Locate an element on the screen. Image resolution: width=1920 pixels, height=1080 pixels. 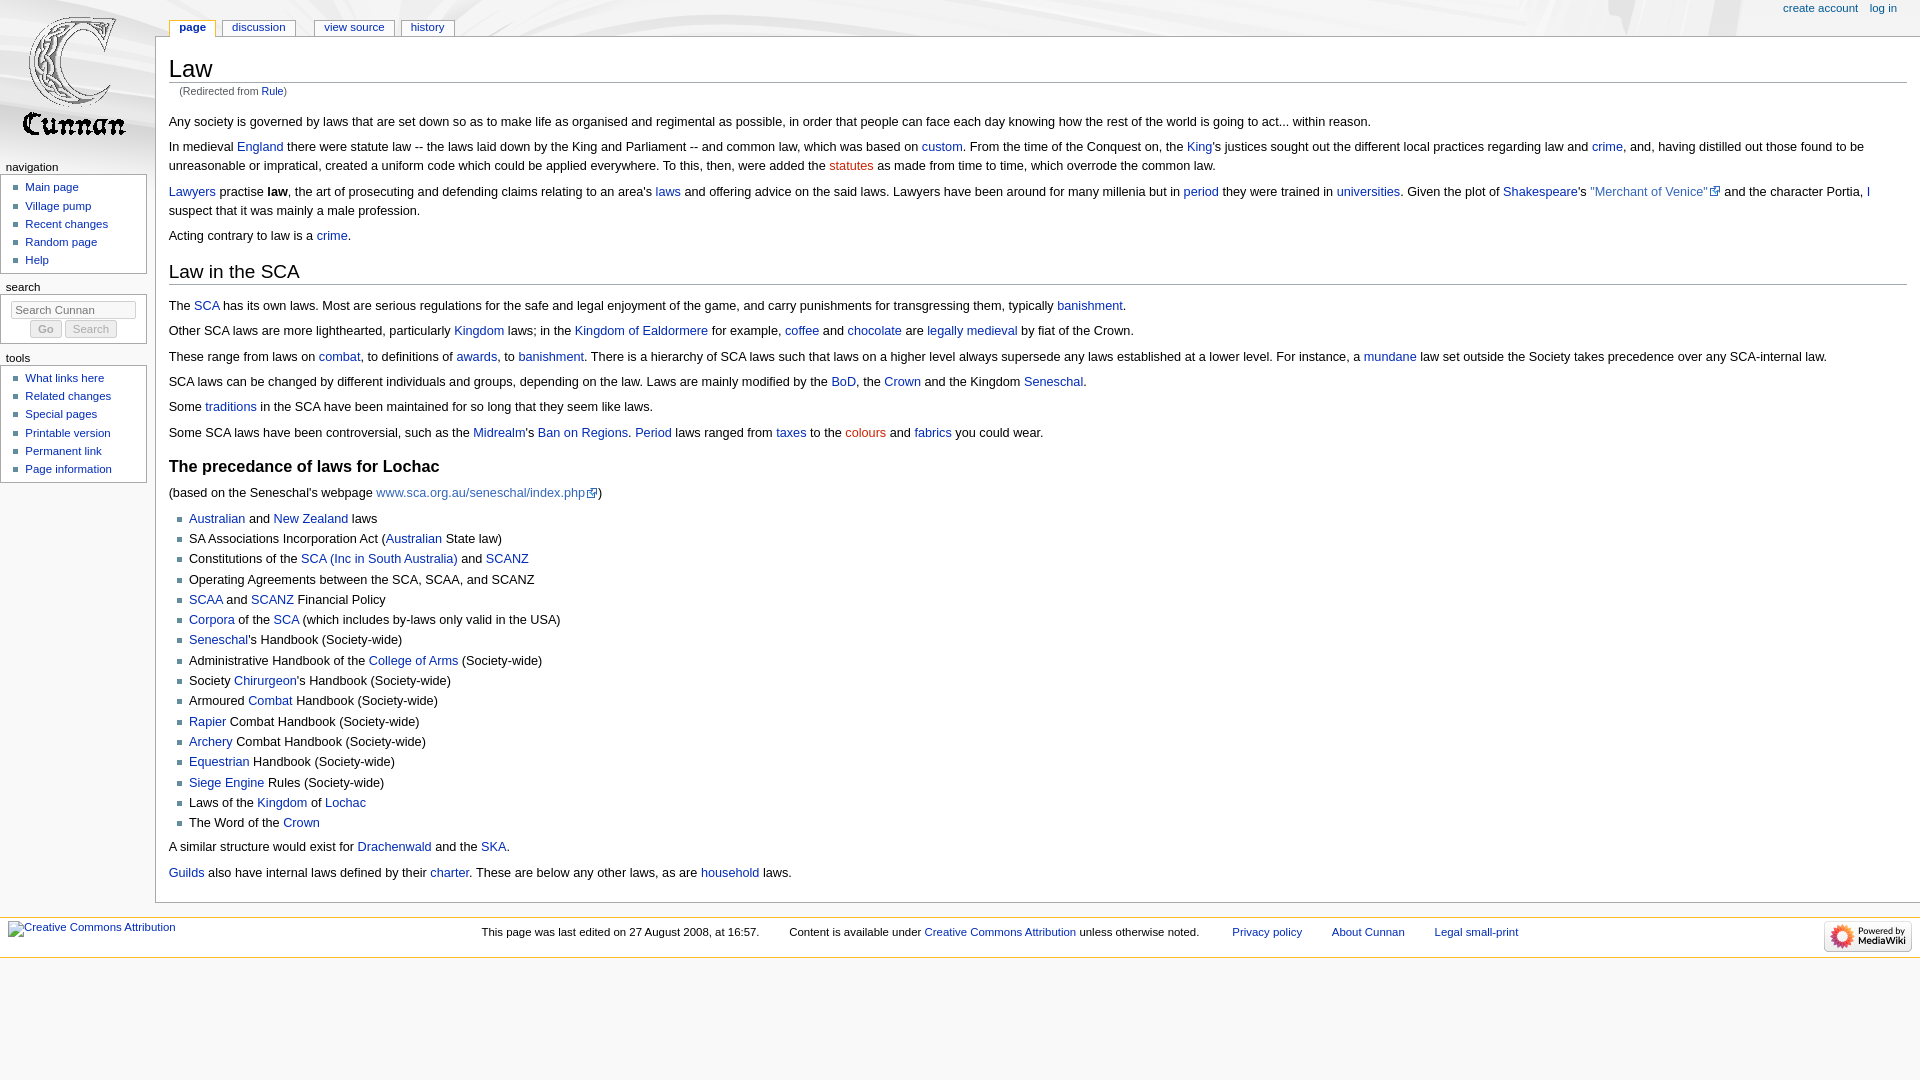
Shakespeare is located at coordinates (1540, 191).